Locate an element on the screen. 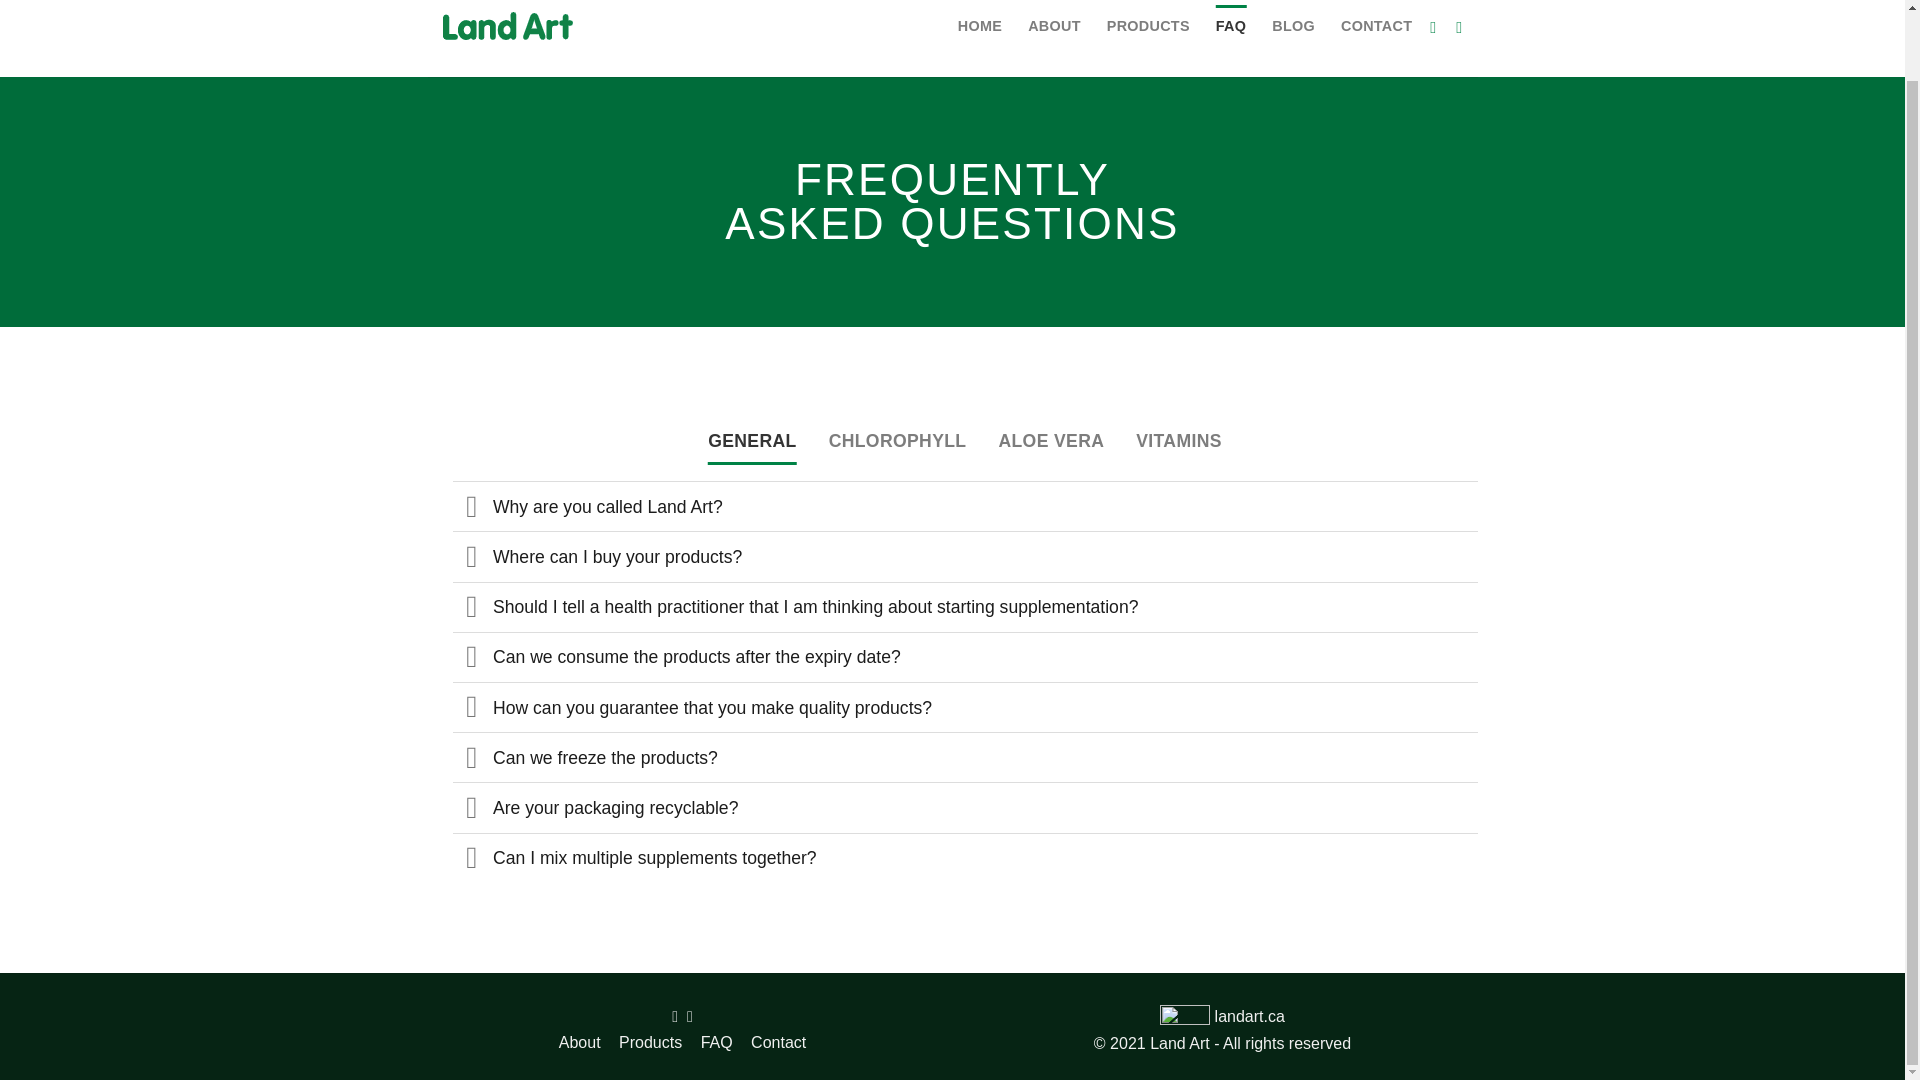  VITAMINS is located at coordinates (1178, 440).